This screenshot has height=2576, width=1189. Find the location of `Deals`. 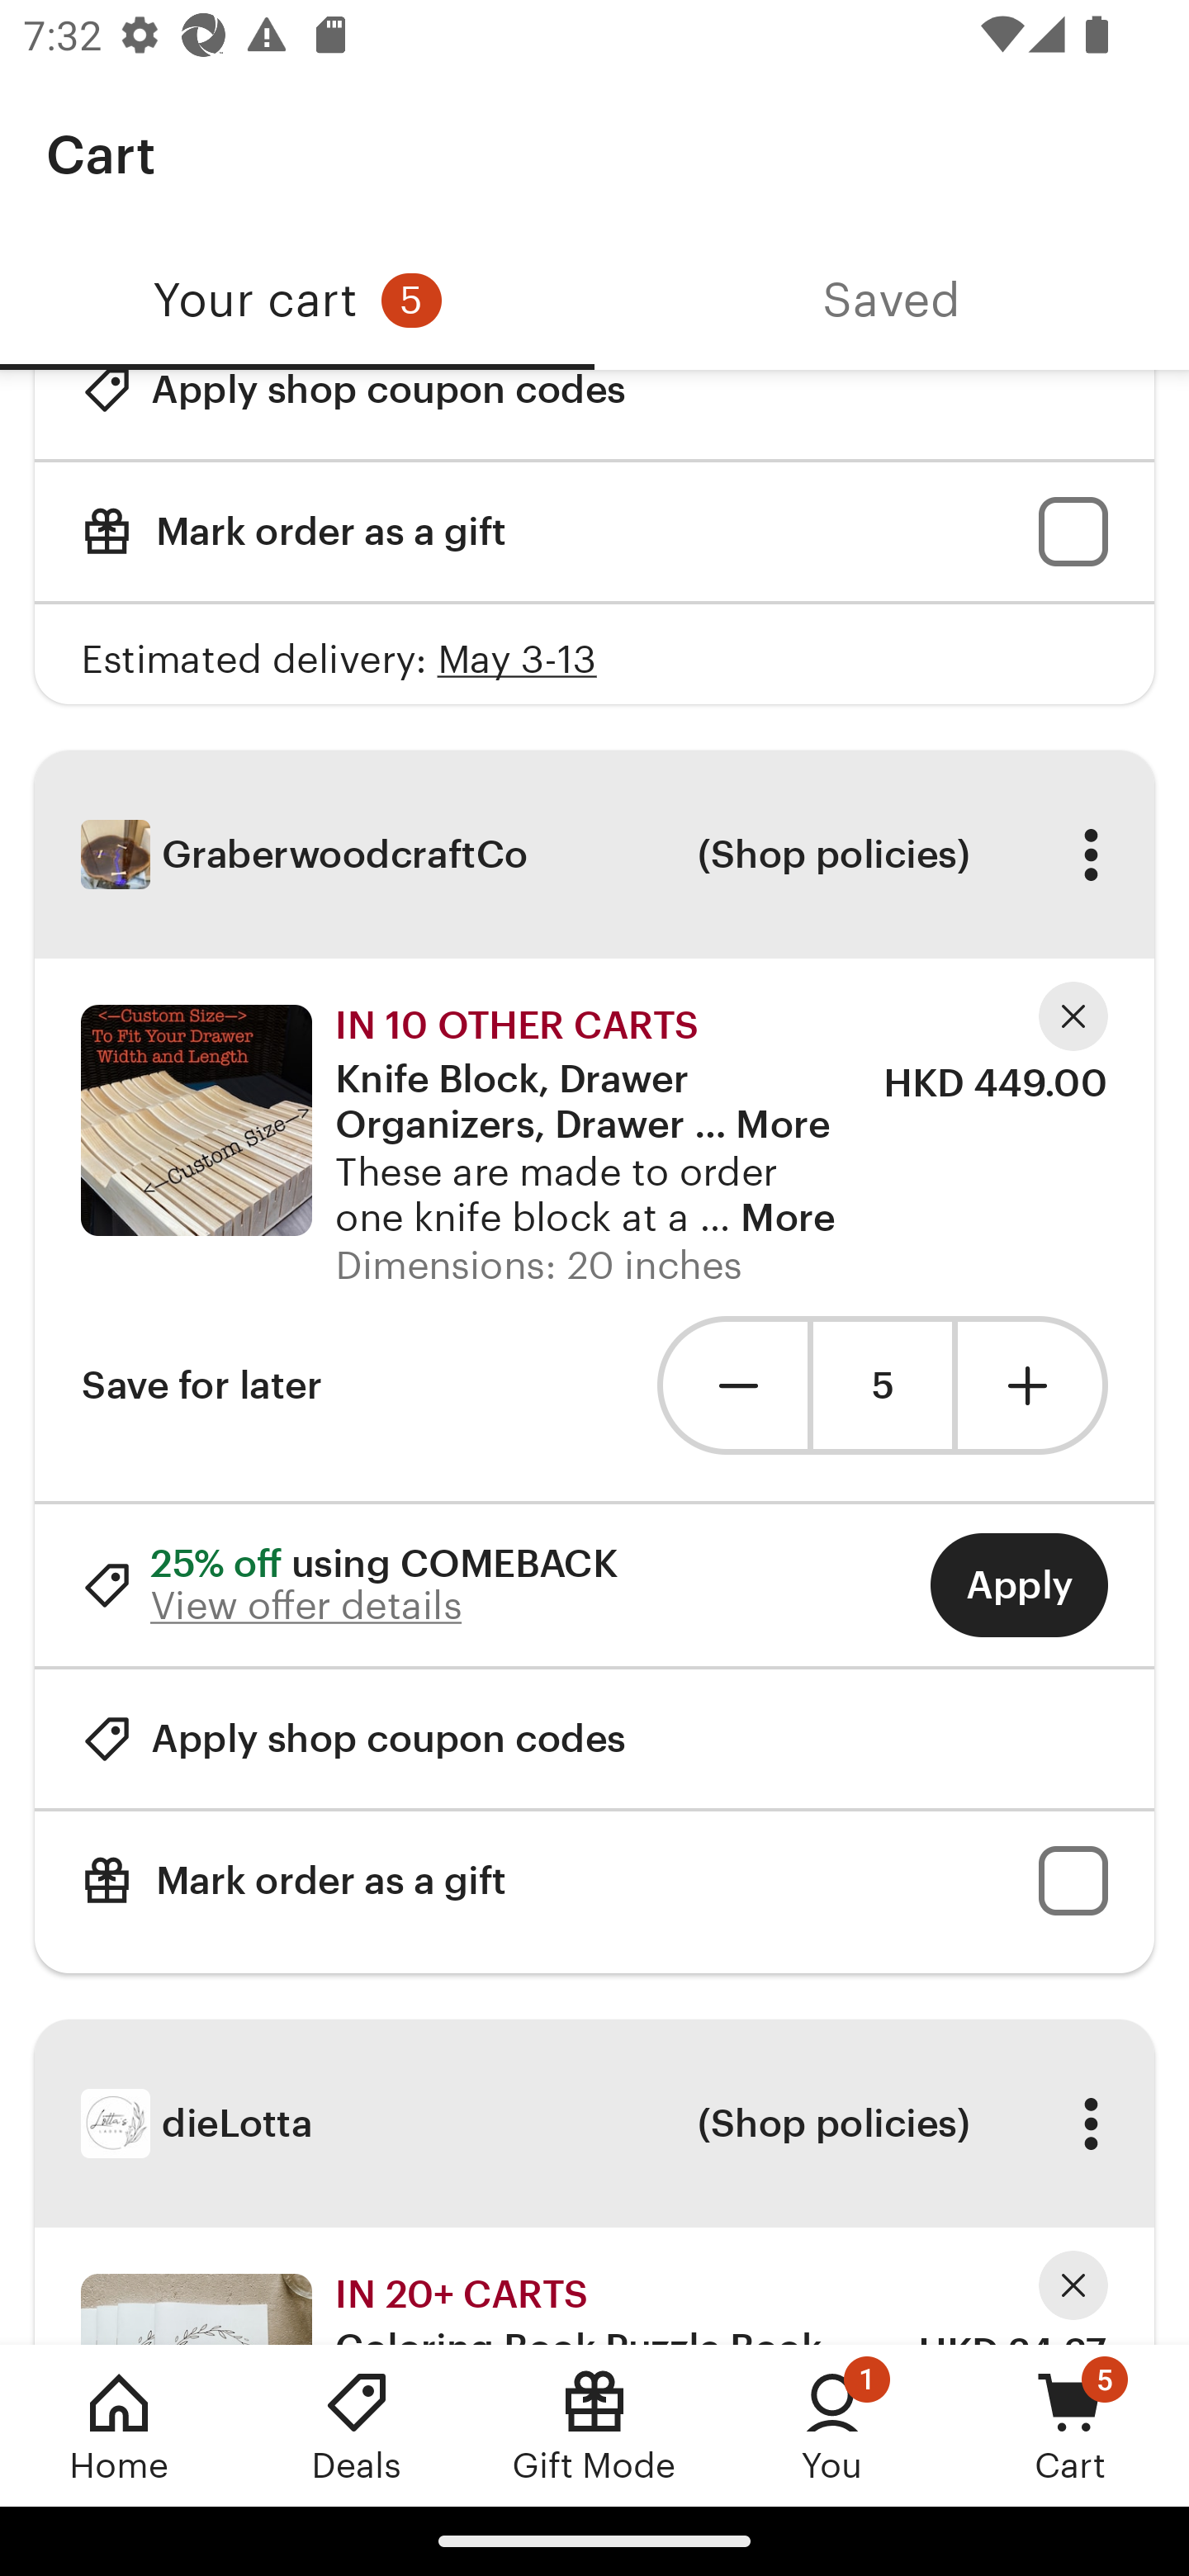

Deals is located at coordinates (357, 2425).